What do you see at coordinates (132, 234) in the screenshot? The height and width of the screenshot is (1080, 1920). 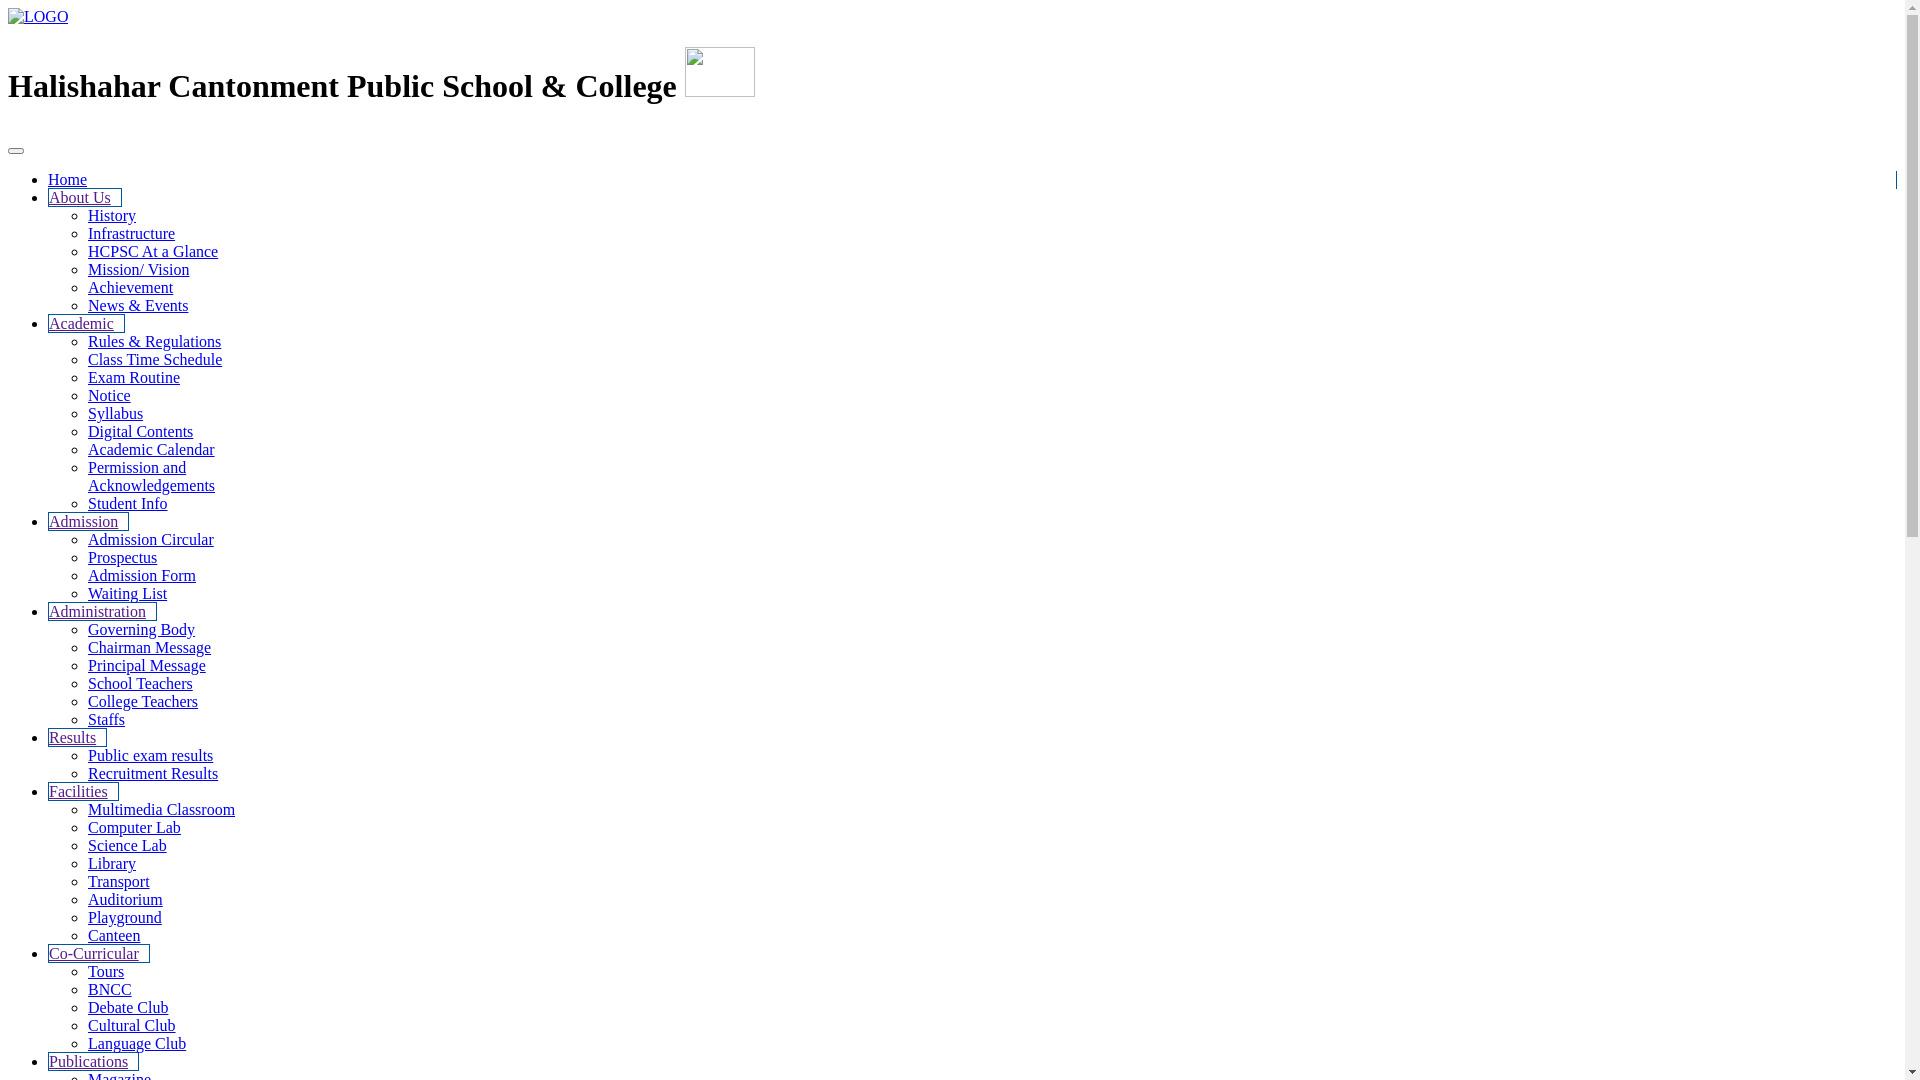 I see `Infrastructure` at bounding box center [132, 234].